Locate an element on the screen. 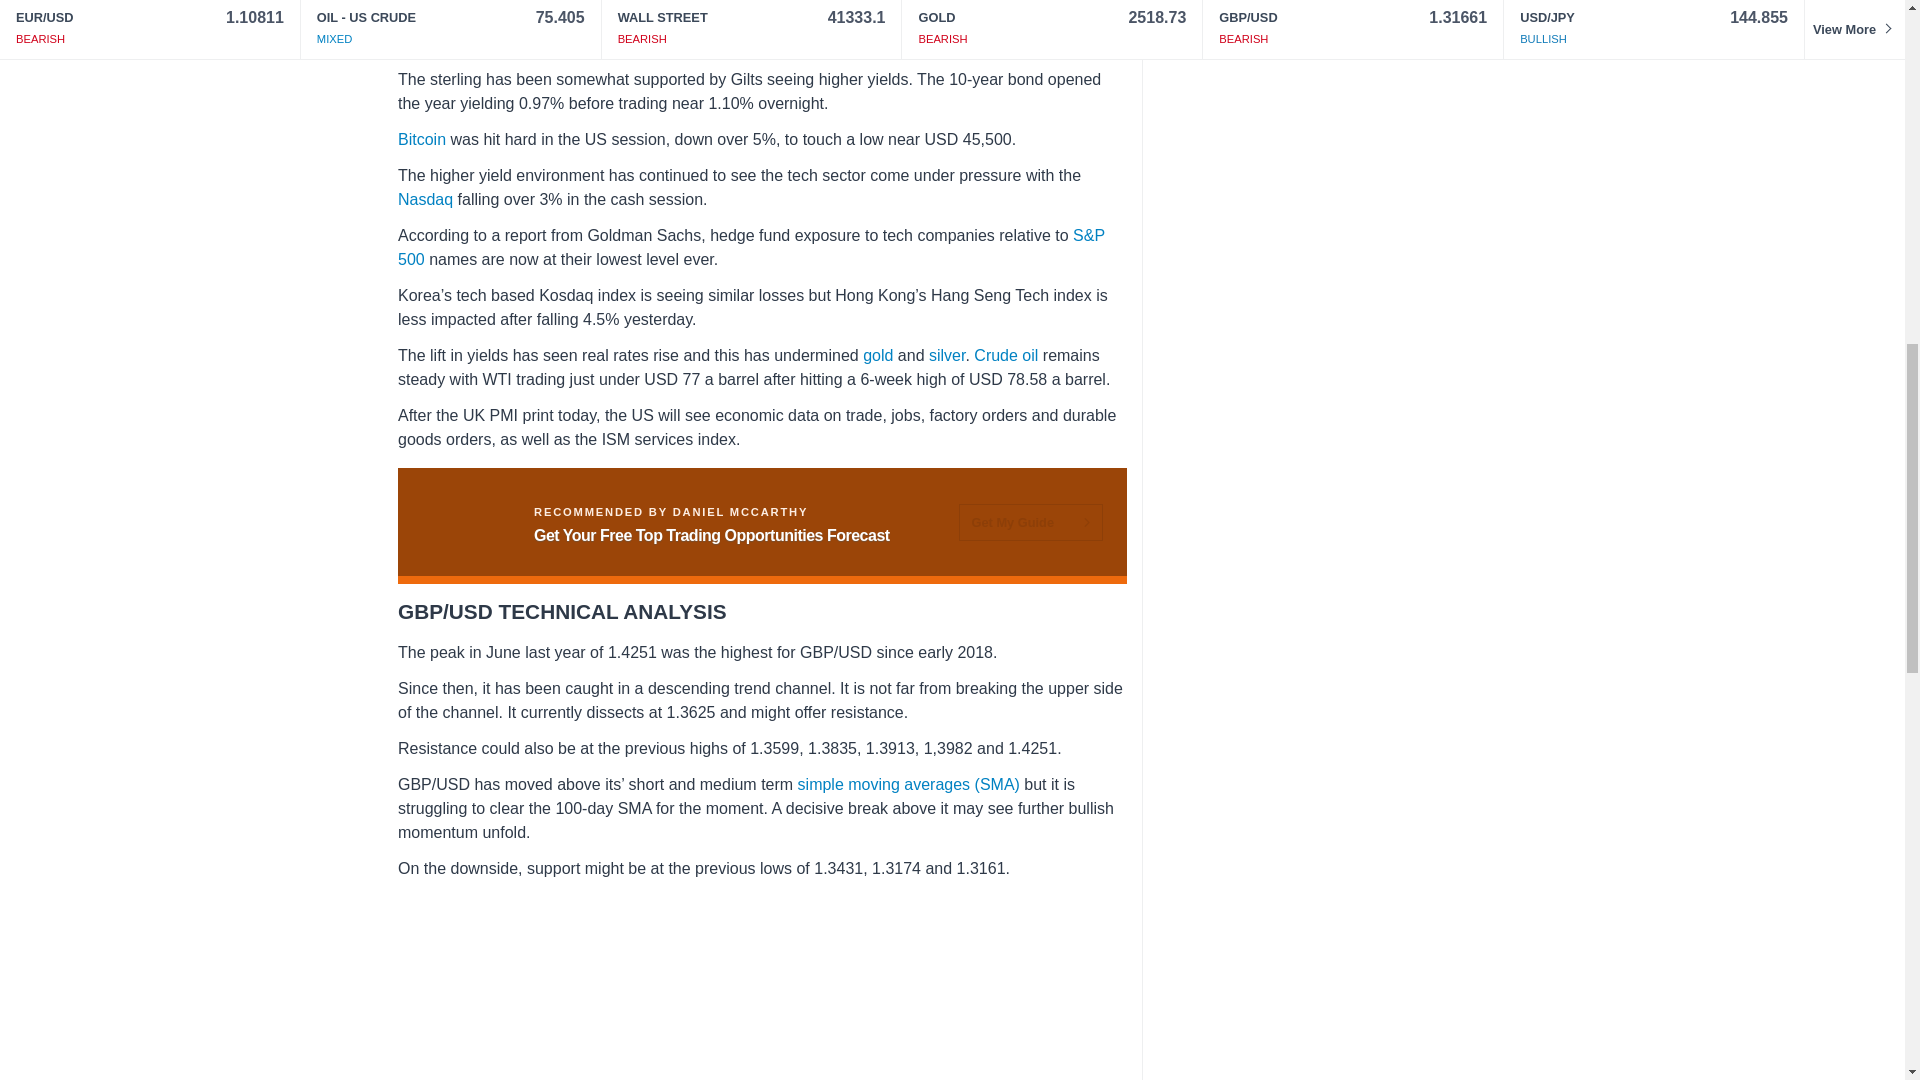  EUR is located at coordinates (714, 42).